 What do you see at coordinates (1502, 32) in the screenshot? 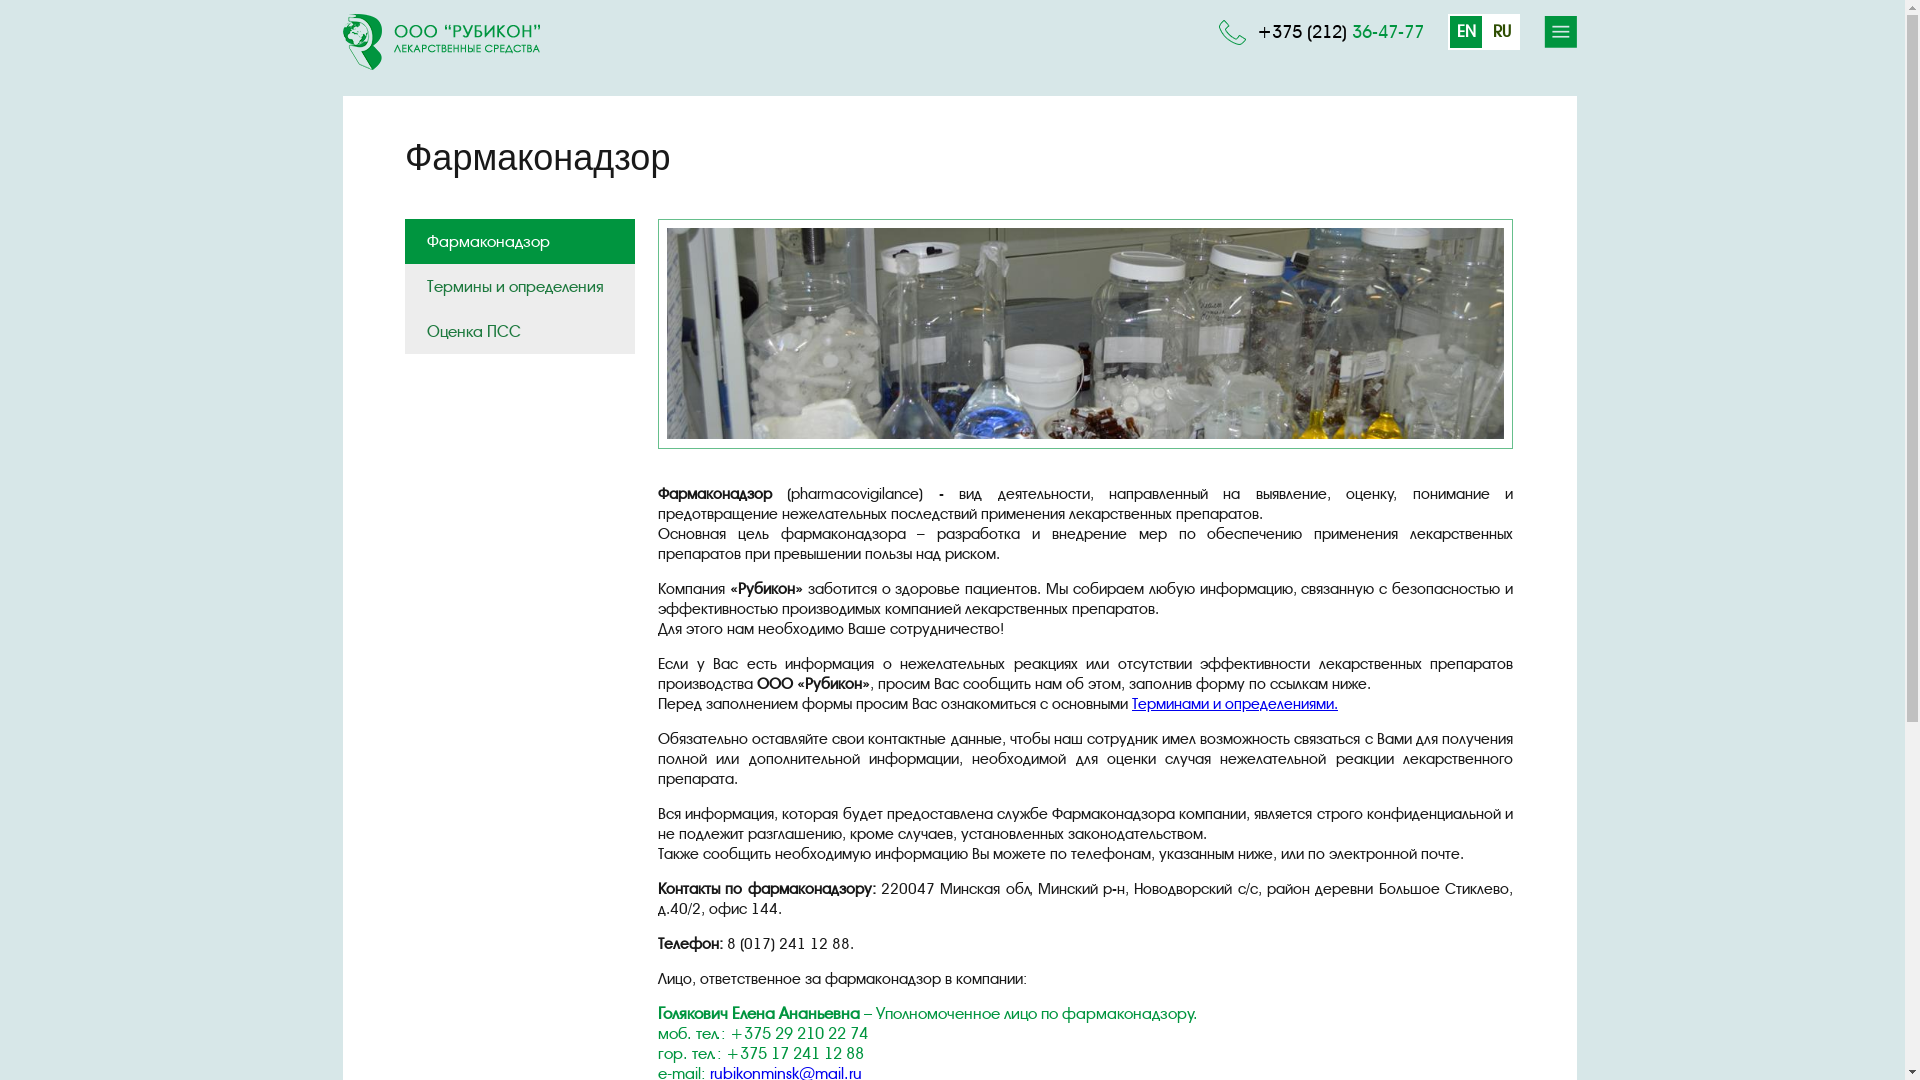
I see `RU` at bounding box center [1502, 32].